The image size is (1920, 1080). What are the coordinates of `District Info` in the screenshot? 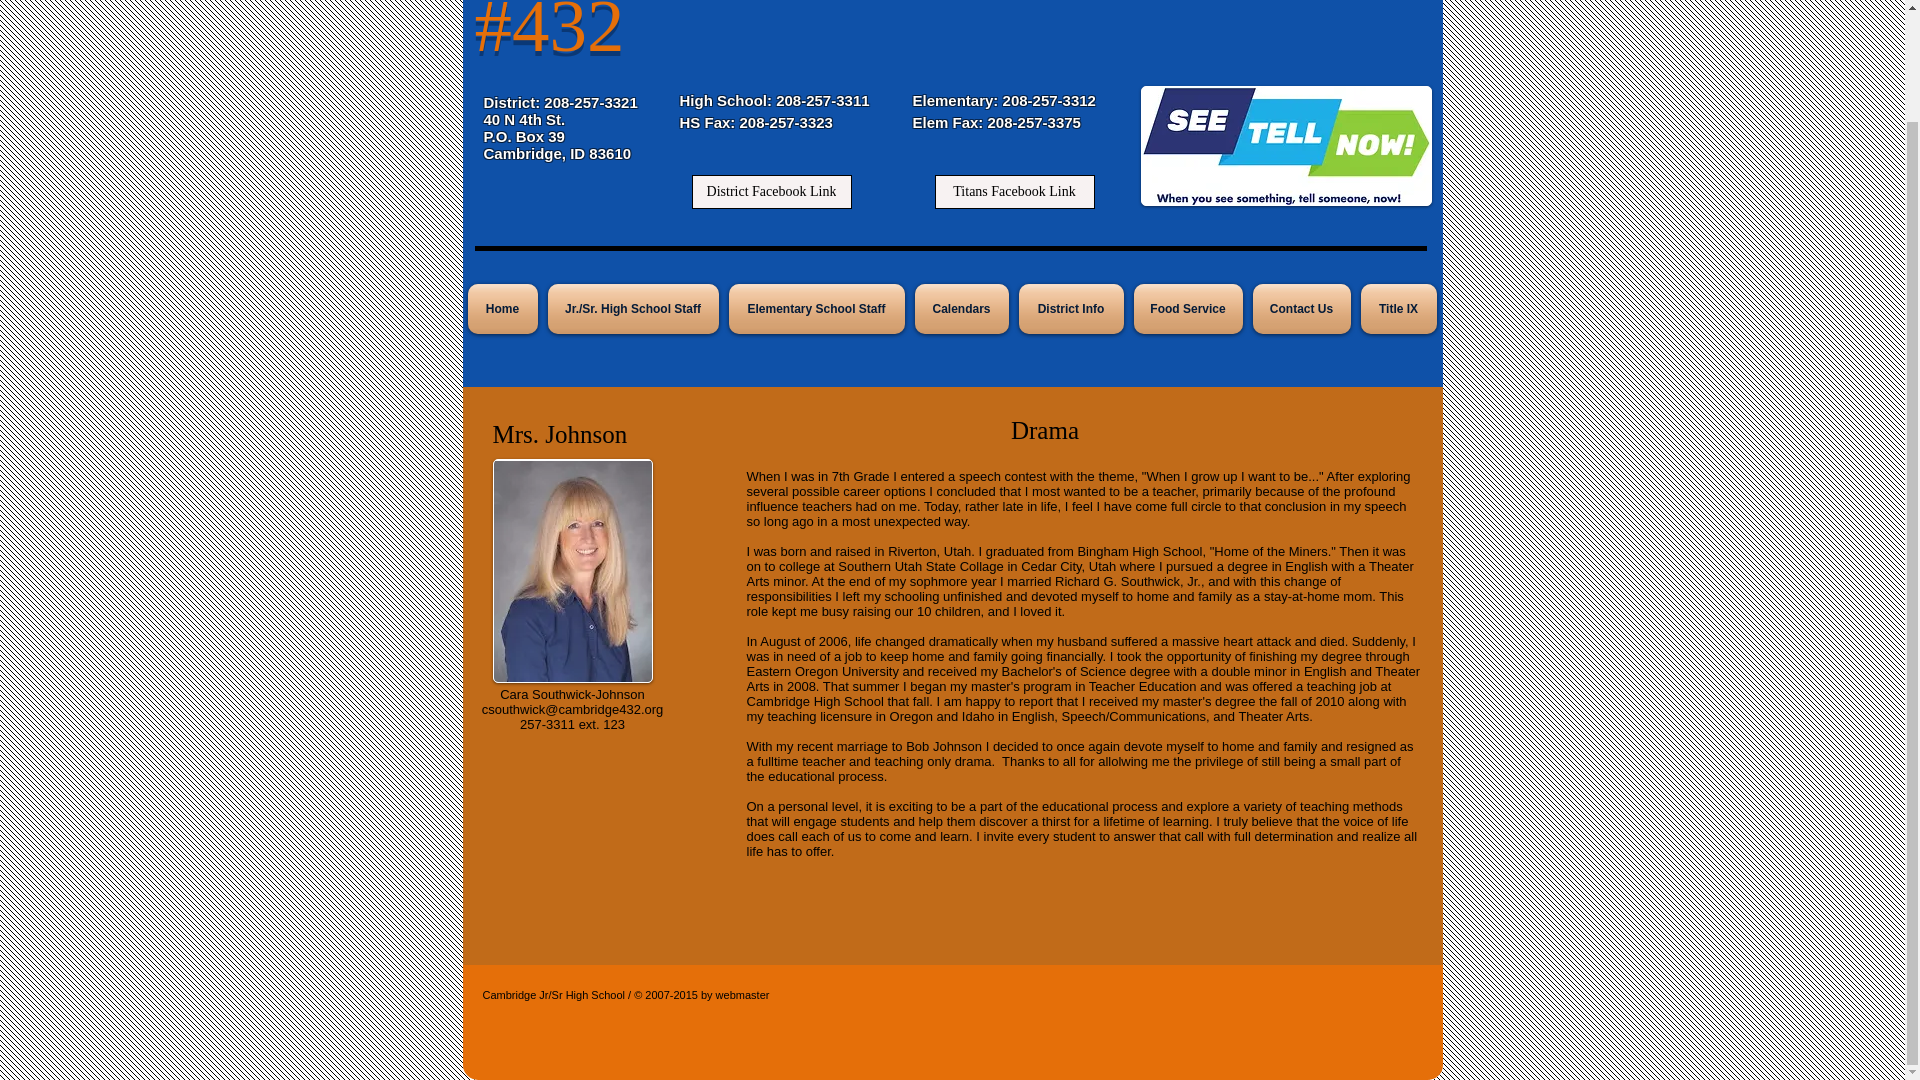 It's located at (1070, 308).